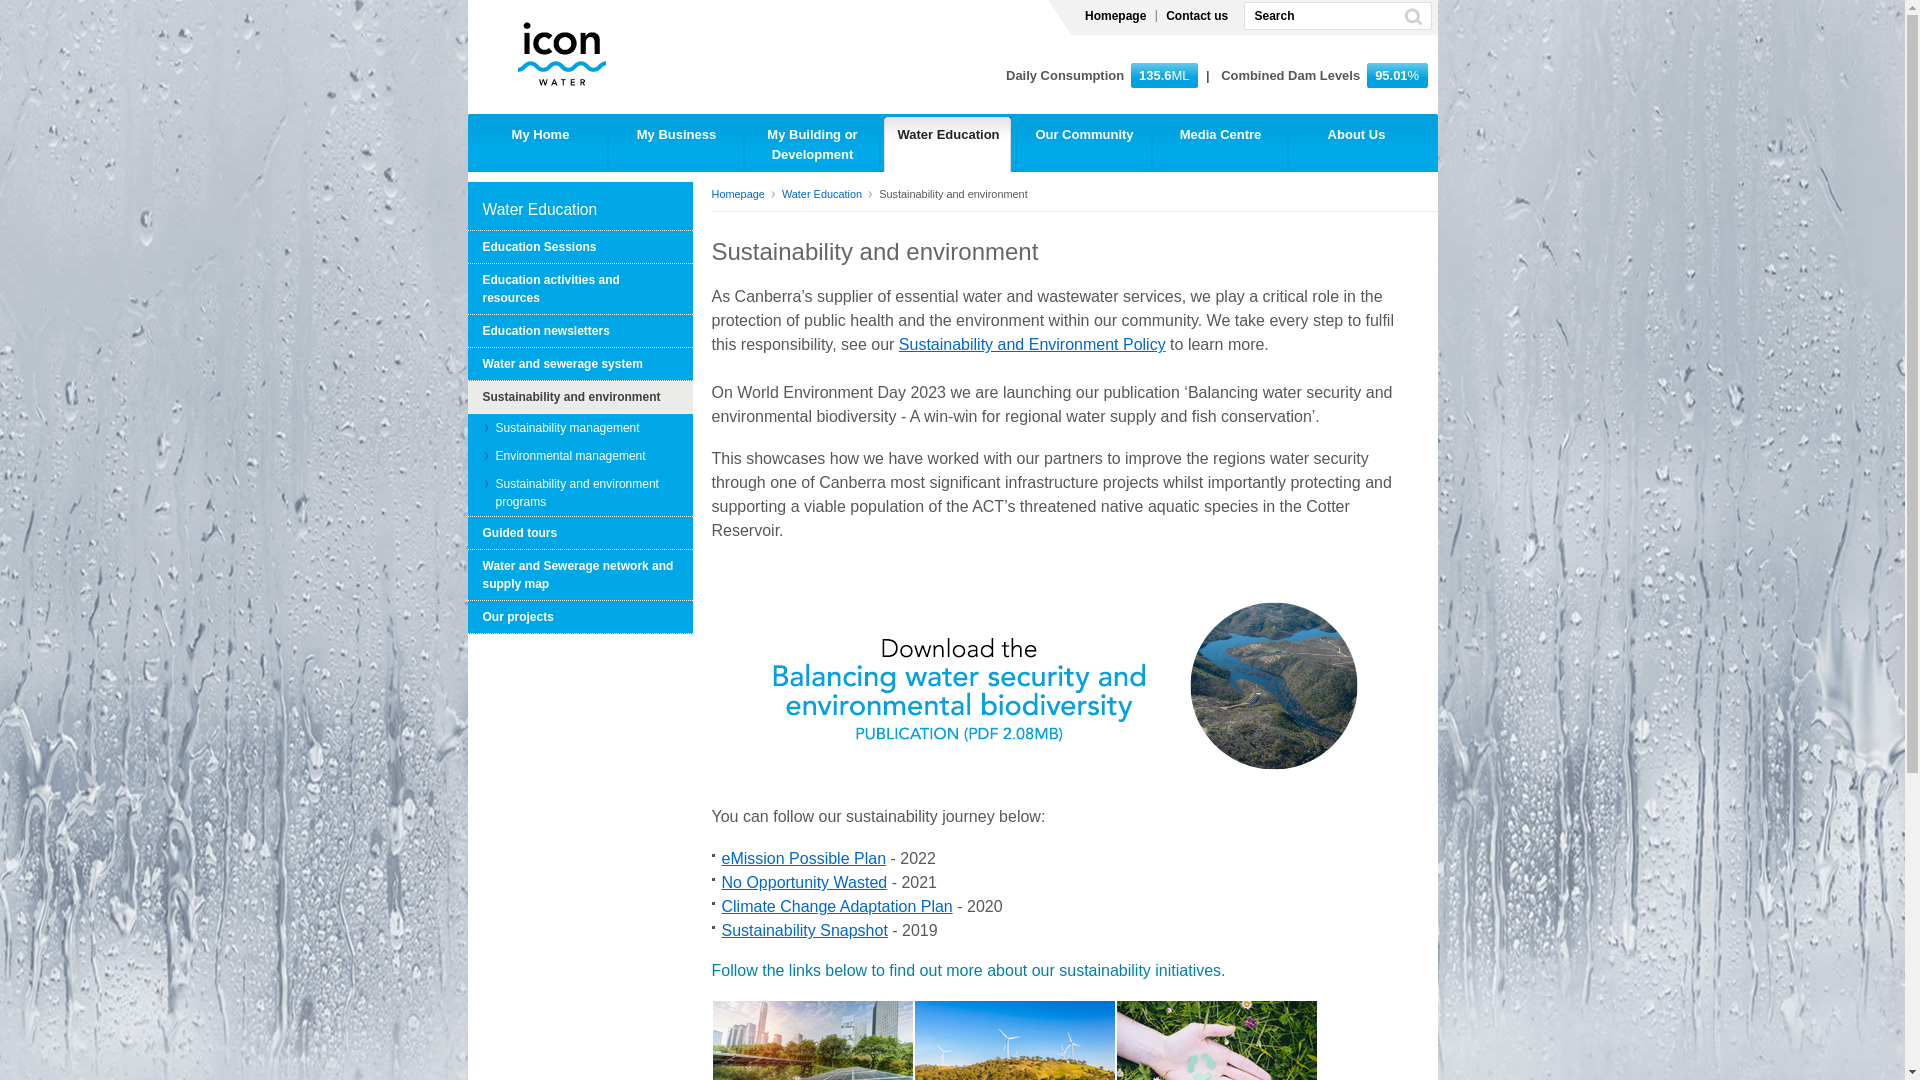 The height and width of the screenshot is (1080, 1920). What do you see at coordinates (812, 144) in the screenshot?
I see `My Building or Development` at bounding box center [812, 144].